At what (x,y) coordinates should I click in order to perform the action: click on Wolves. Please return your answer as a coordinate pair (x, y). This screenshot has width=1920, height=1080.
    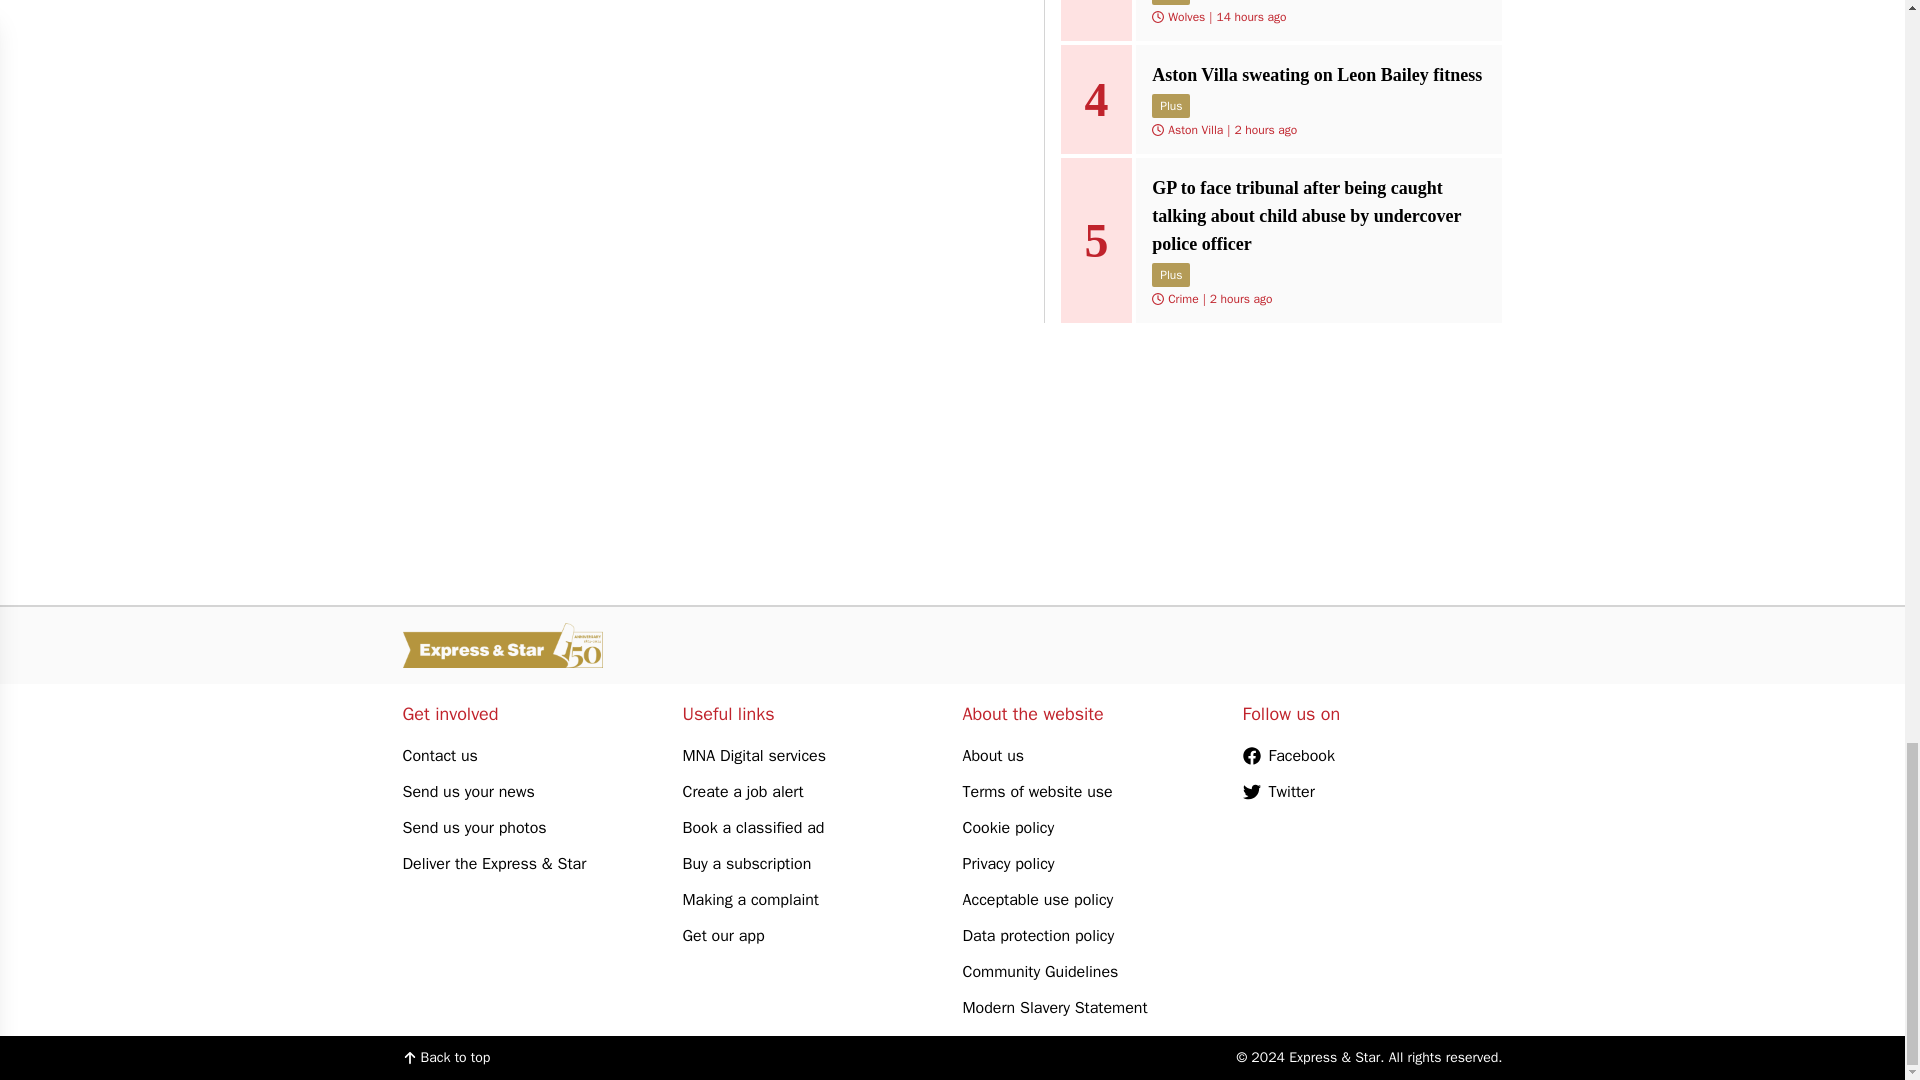
    Looking at the image, I should click on (1186, 16).